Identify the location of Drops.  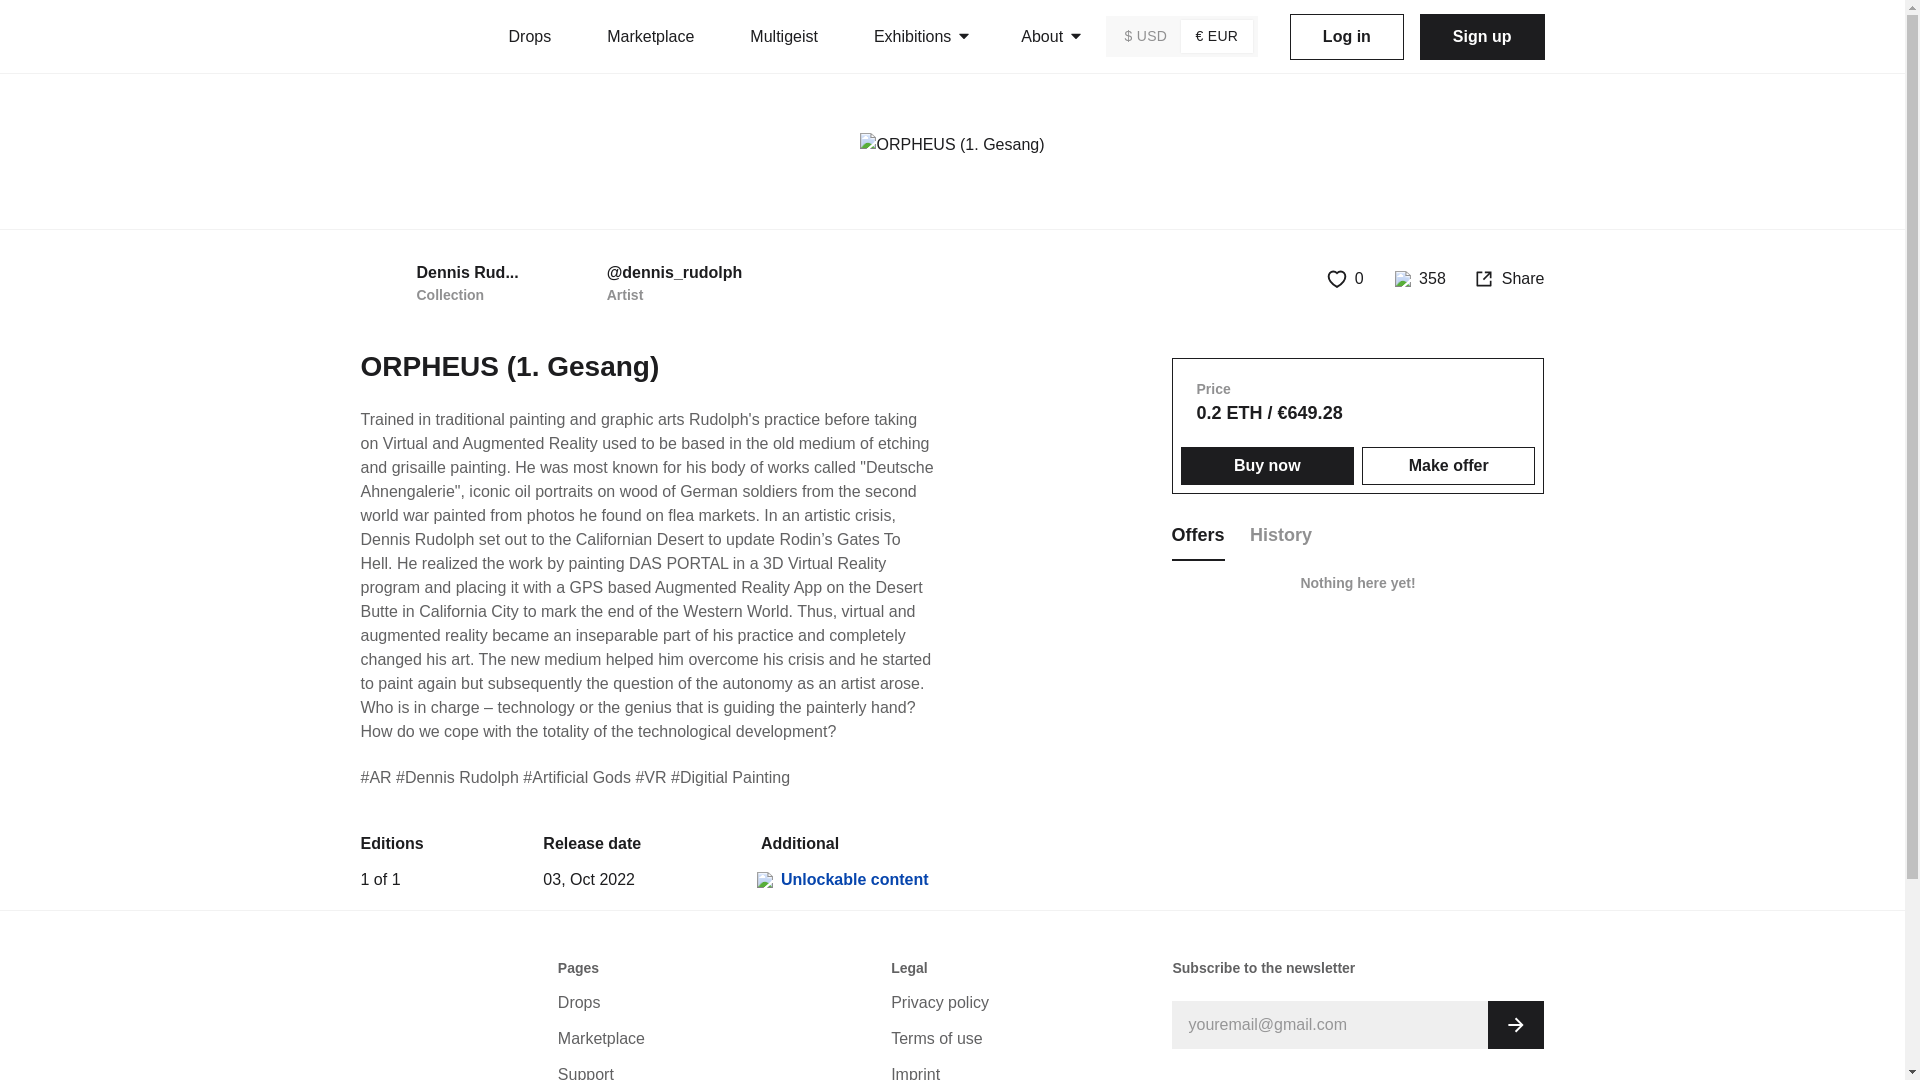
(1448, 466).